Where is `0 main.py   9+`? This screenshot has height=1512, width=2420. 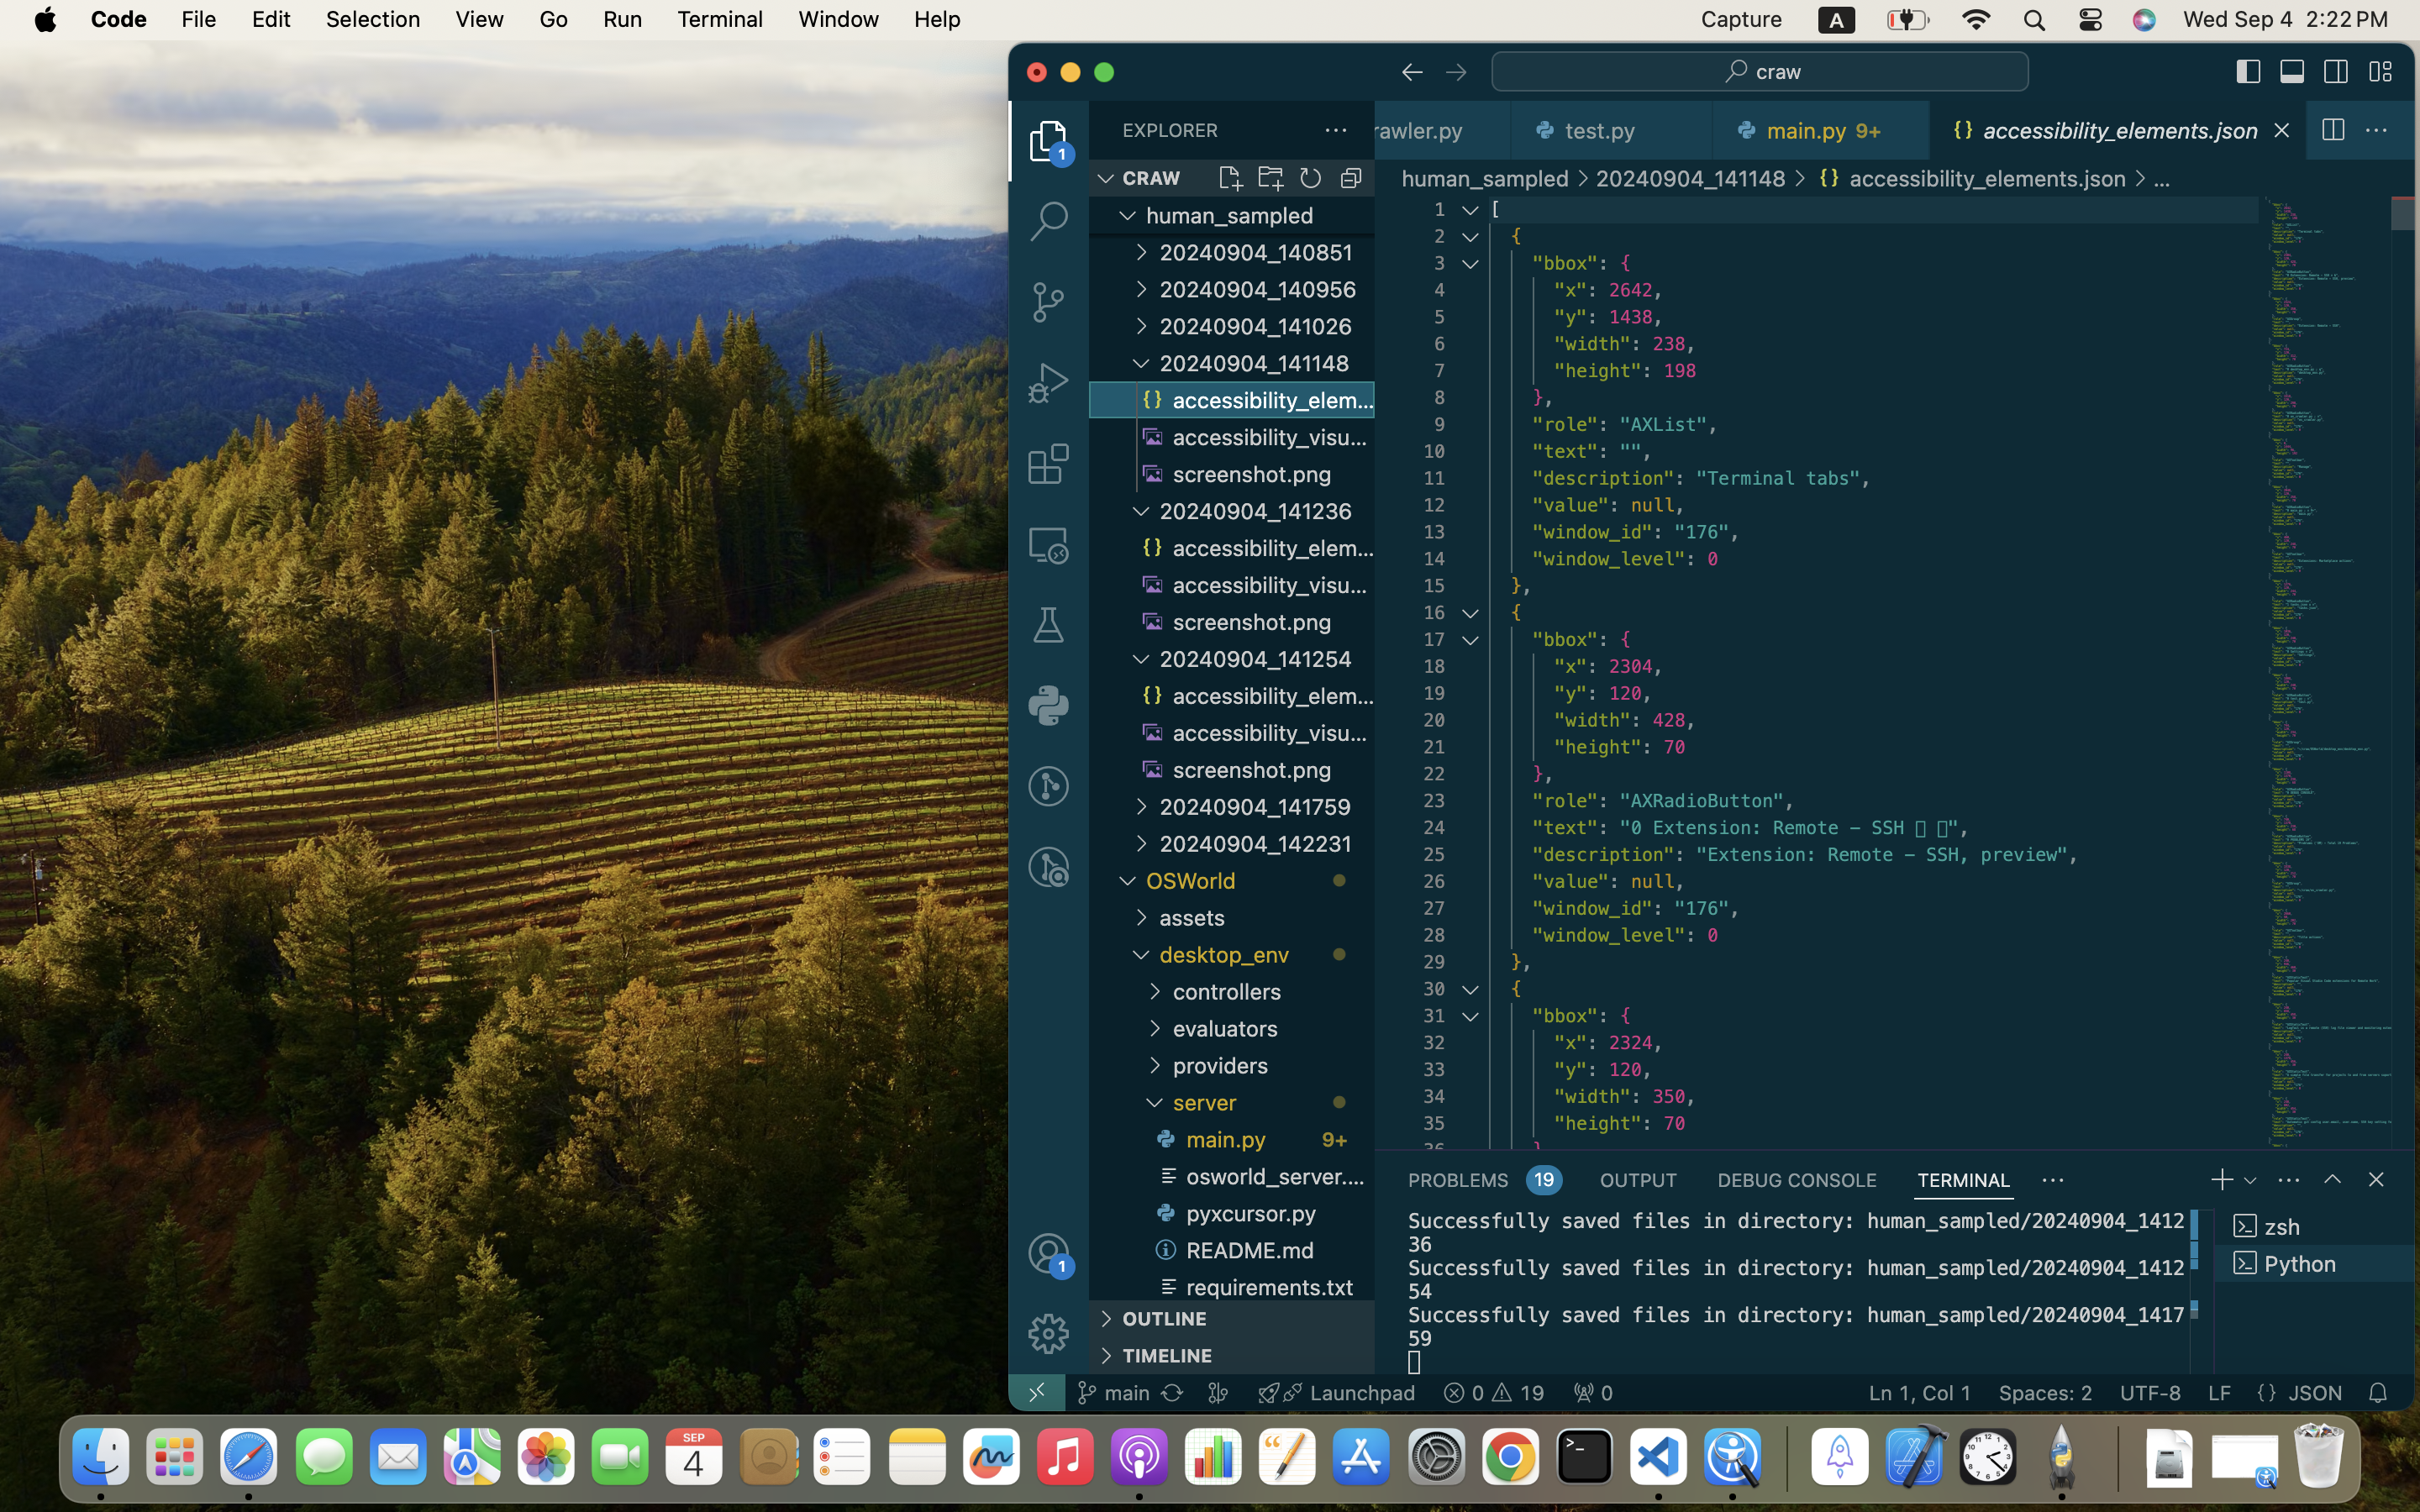 0 main.py   9+ is located at coordinates (1823, 130).